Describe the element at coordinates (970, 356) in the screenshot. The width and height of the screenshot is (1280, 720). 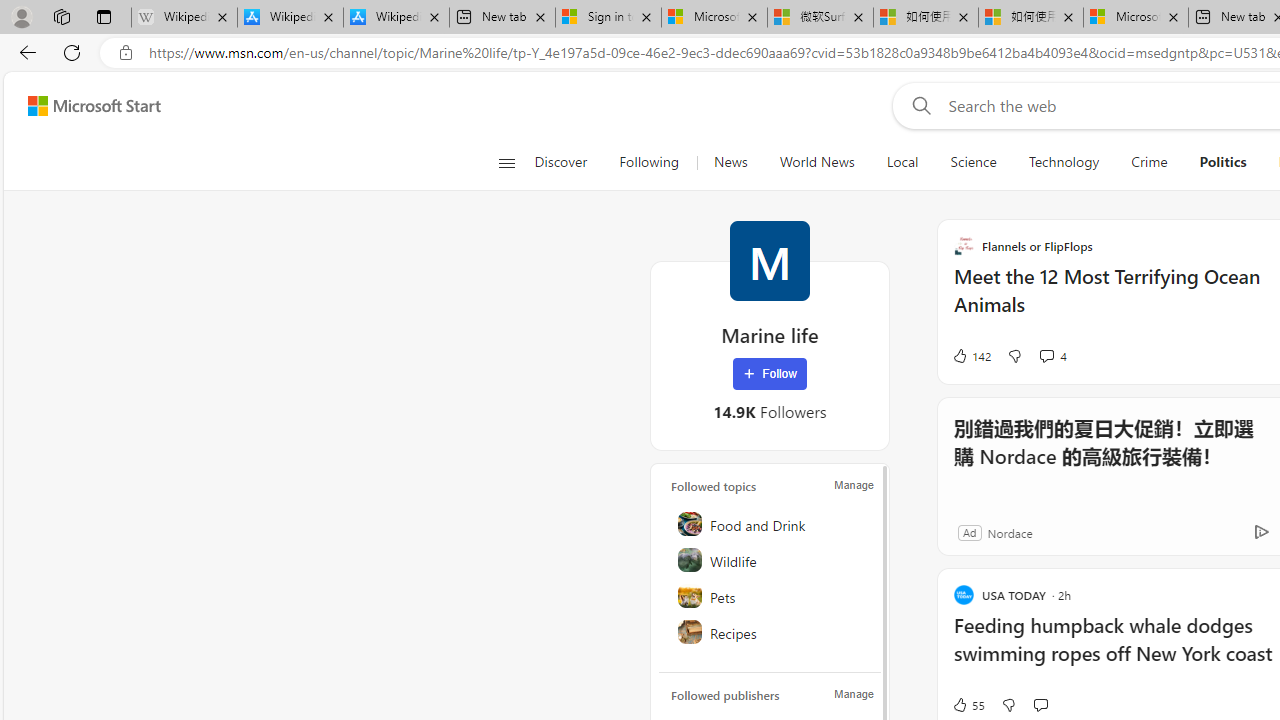
I see `142 Like` at that location.